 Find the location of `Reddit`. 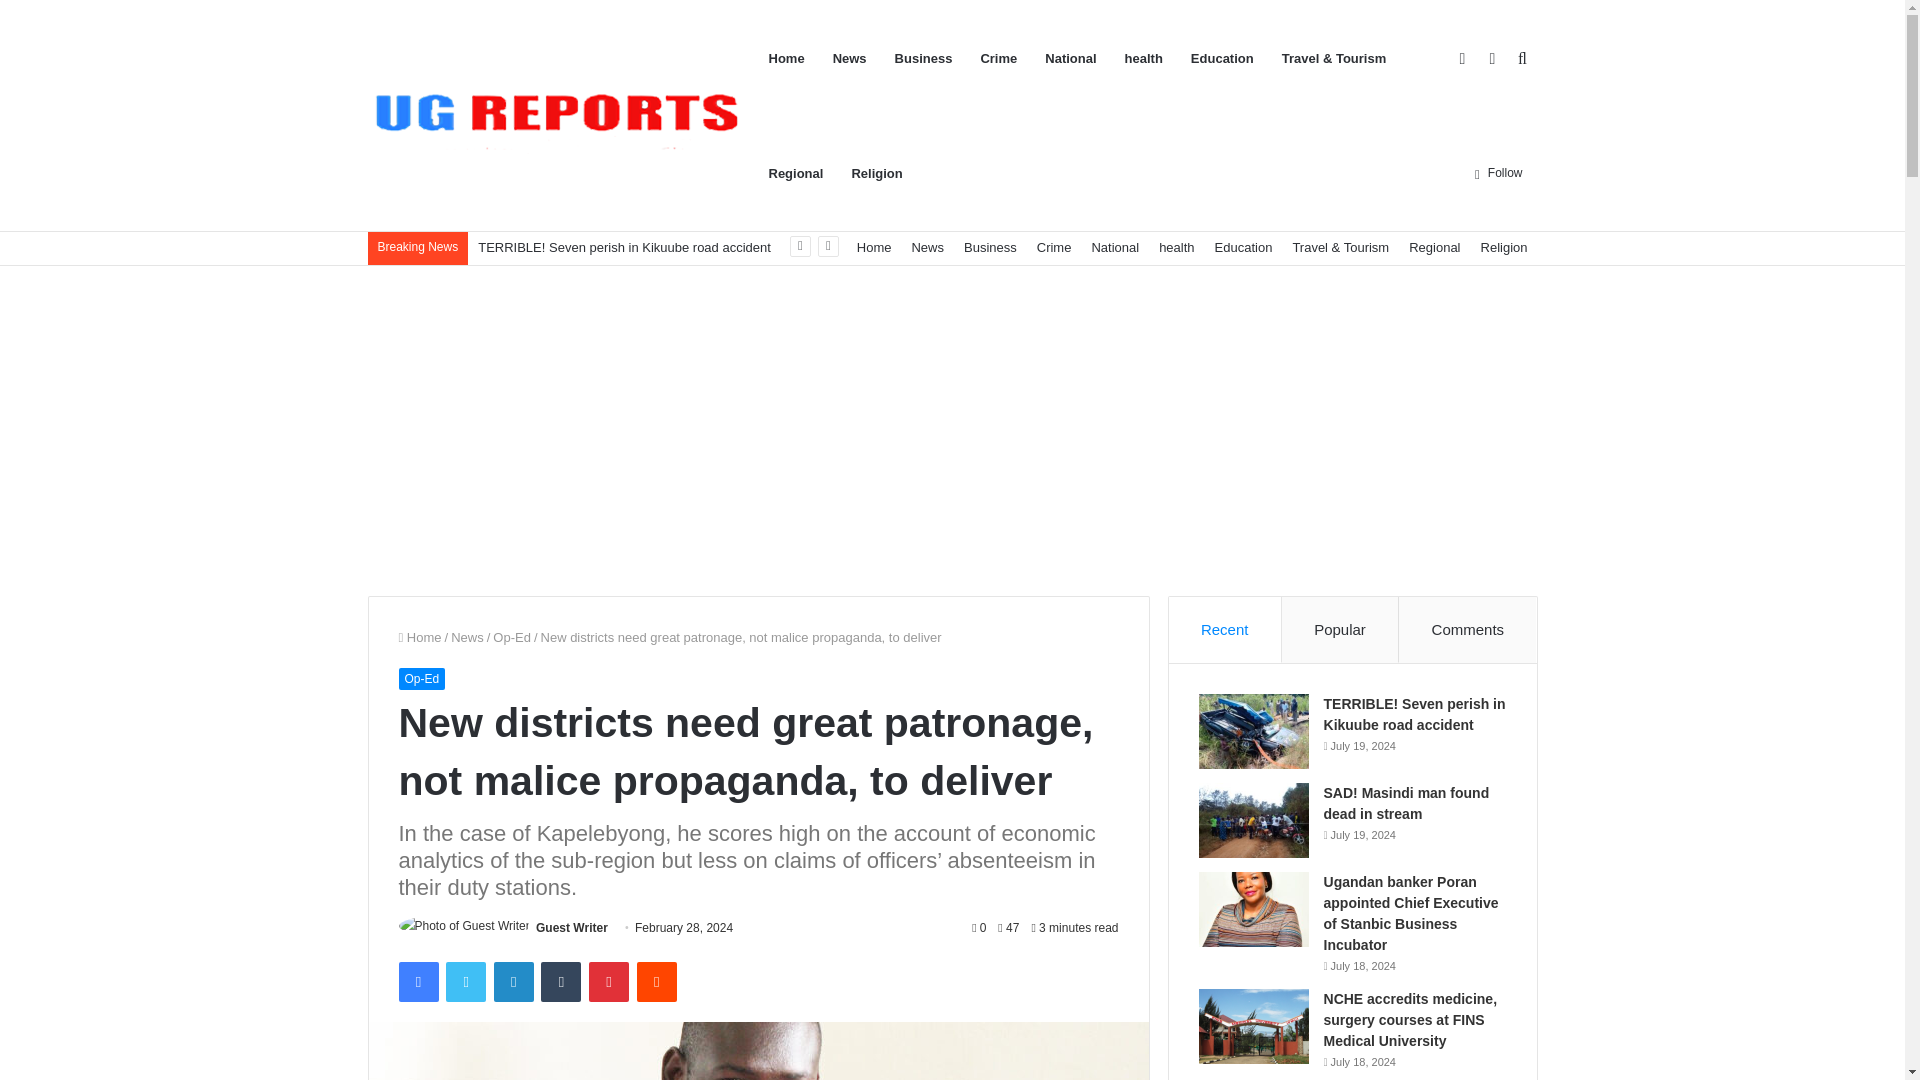

Reddit is located at coordinates (657, 982).